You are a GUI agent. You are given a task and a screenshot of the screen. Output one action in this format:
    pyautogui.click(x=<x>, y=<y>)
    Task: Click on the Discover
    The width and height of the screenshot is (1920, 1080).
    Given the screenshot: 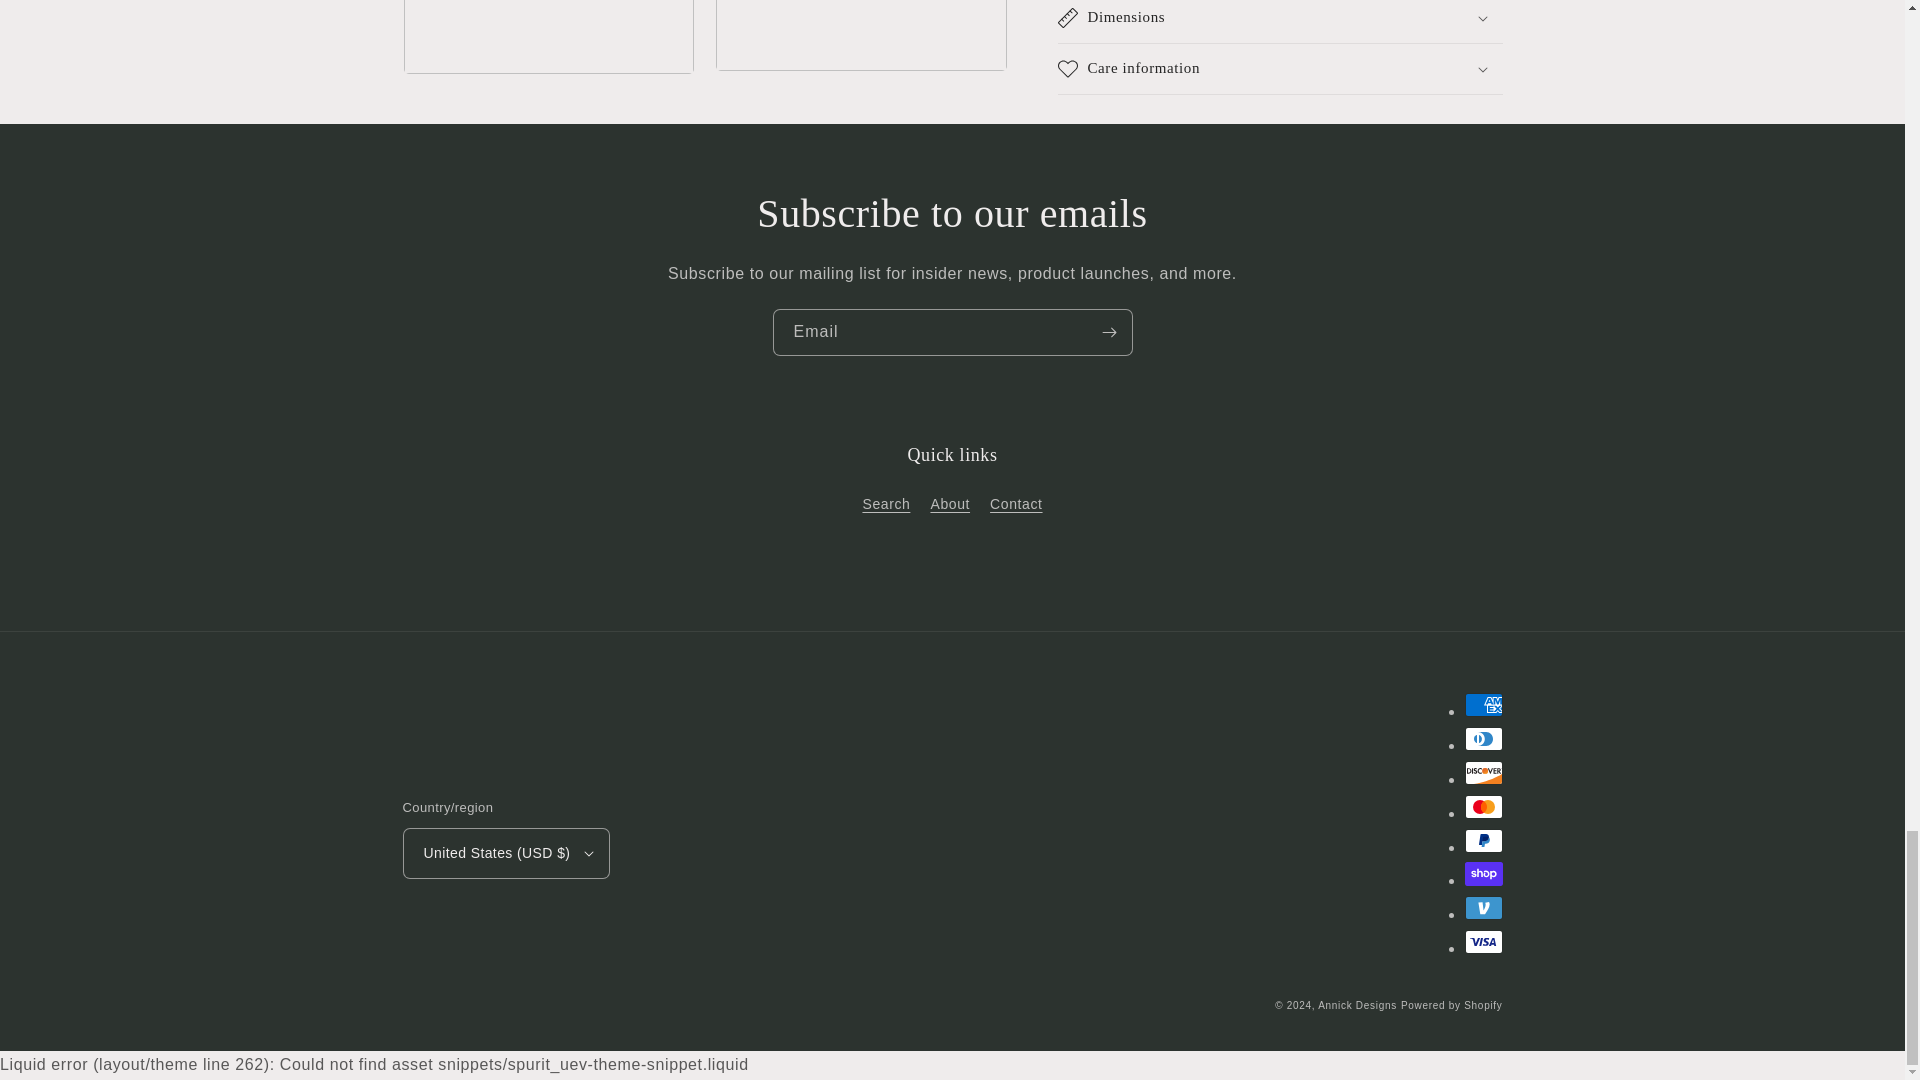 What is the action you would take?
    pyautogui.click(x=1482, y=773)
    